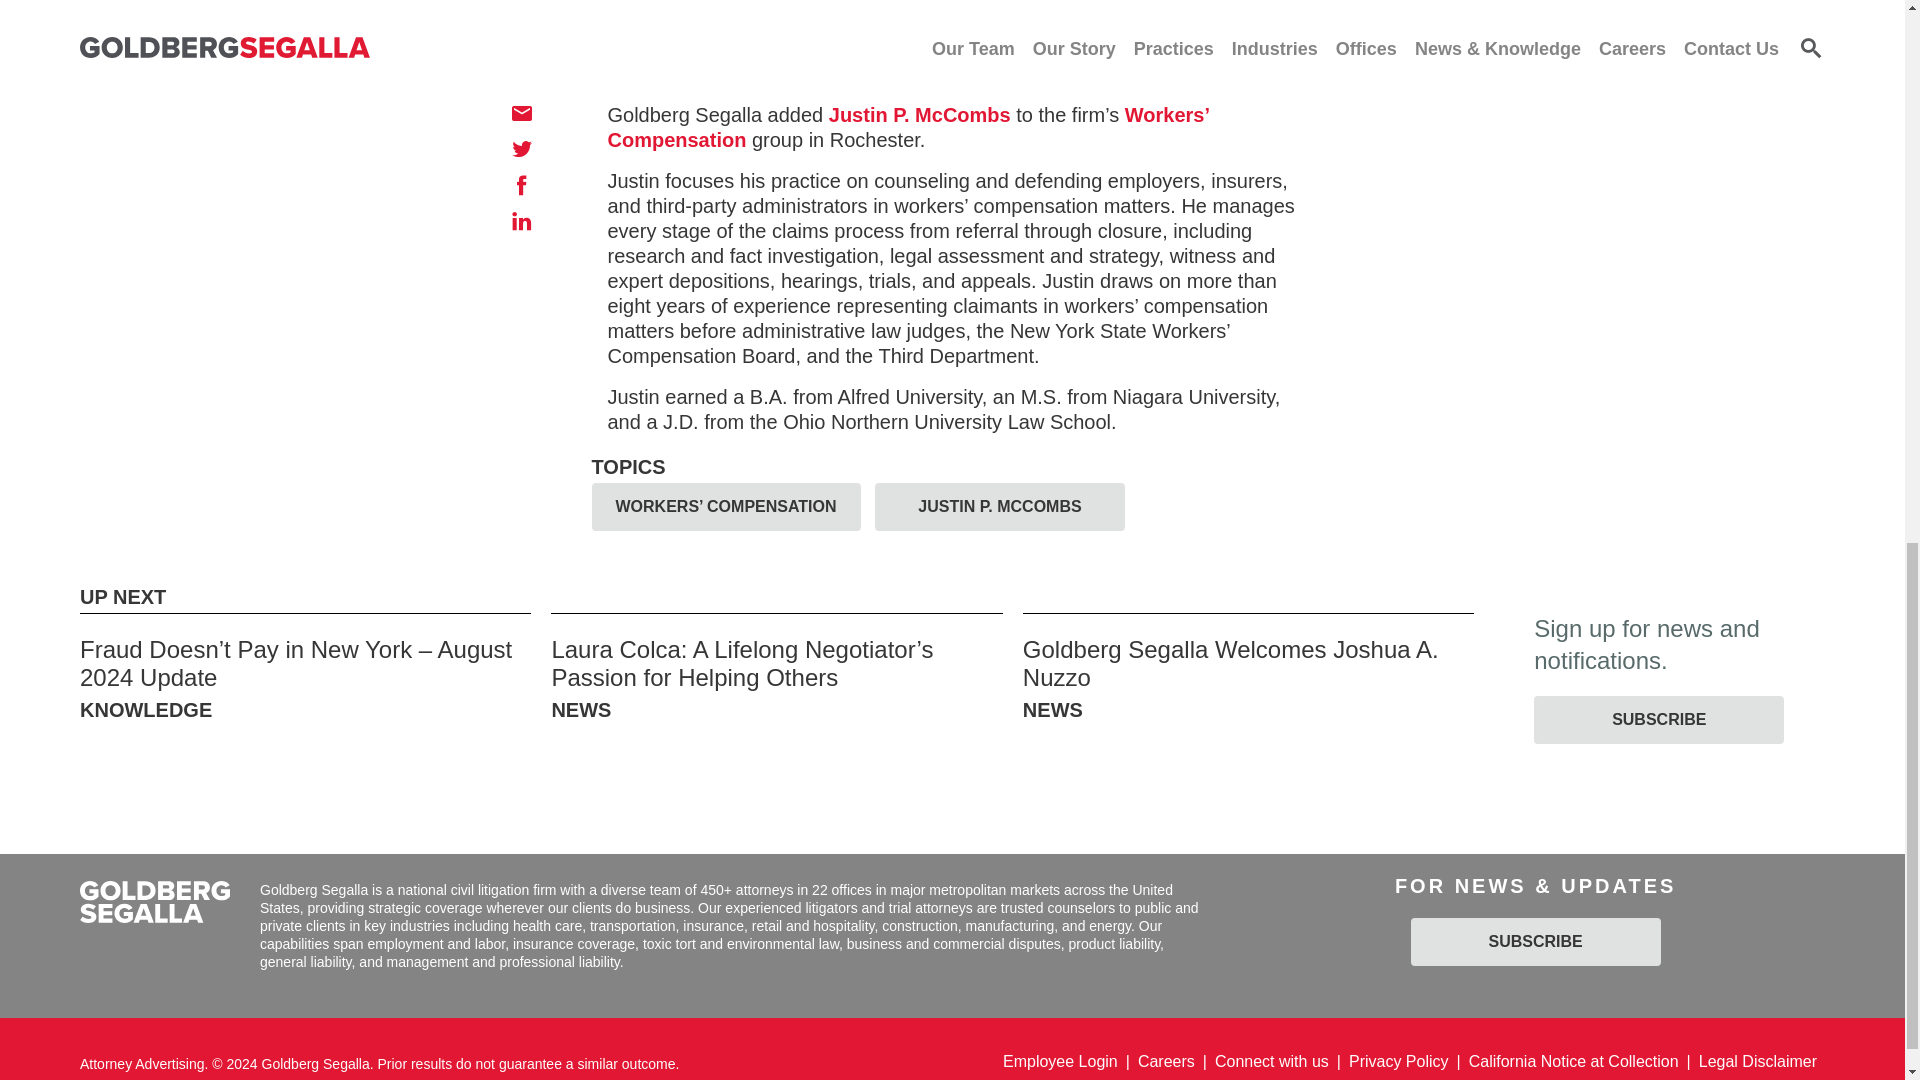 This screenshot has height=1080, width=1920. What do you see at coordinates (1230, 664) in the screenshot?
I see `Goldberg Segalla Welcomes Joshua A. Nuzzo` at bounding box center [1230, 664].